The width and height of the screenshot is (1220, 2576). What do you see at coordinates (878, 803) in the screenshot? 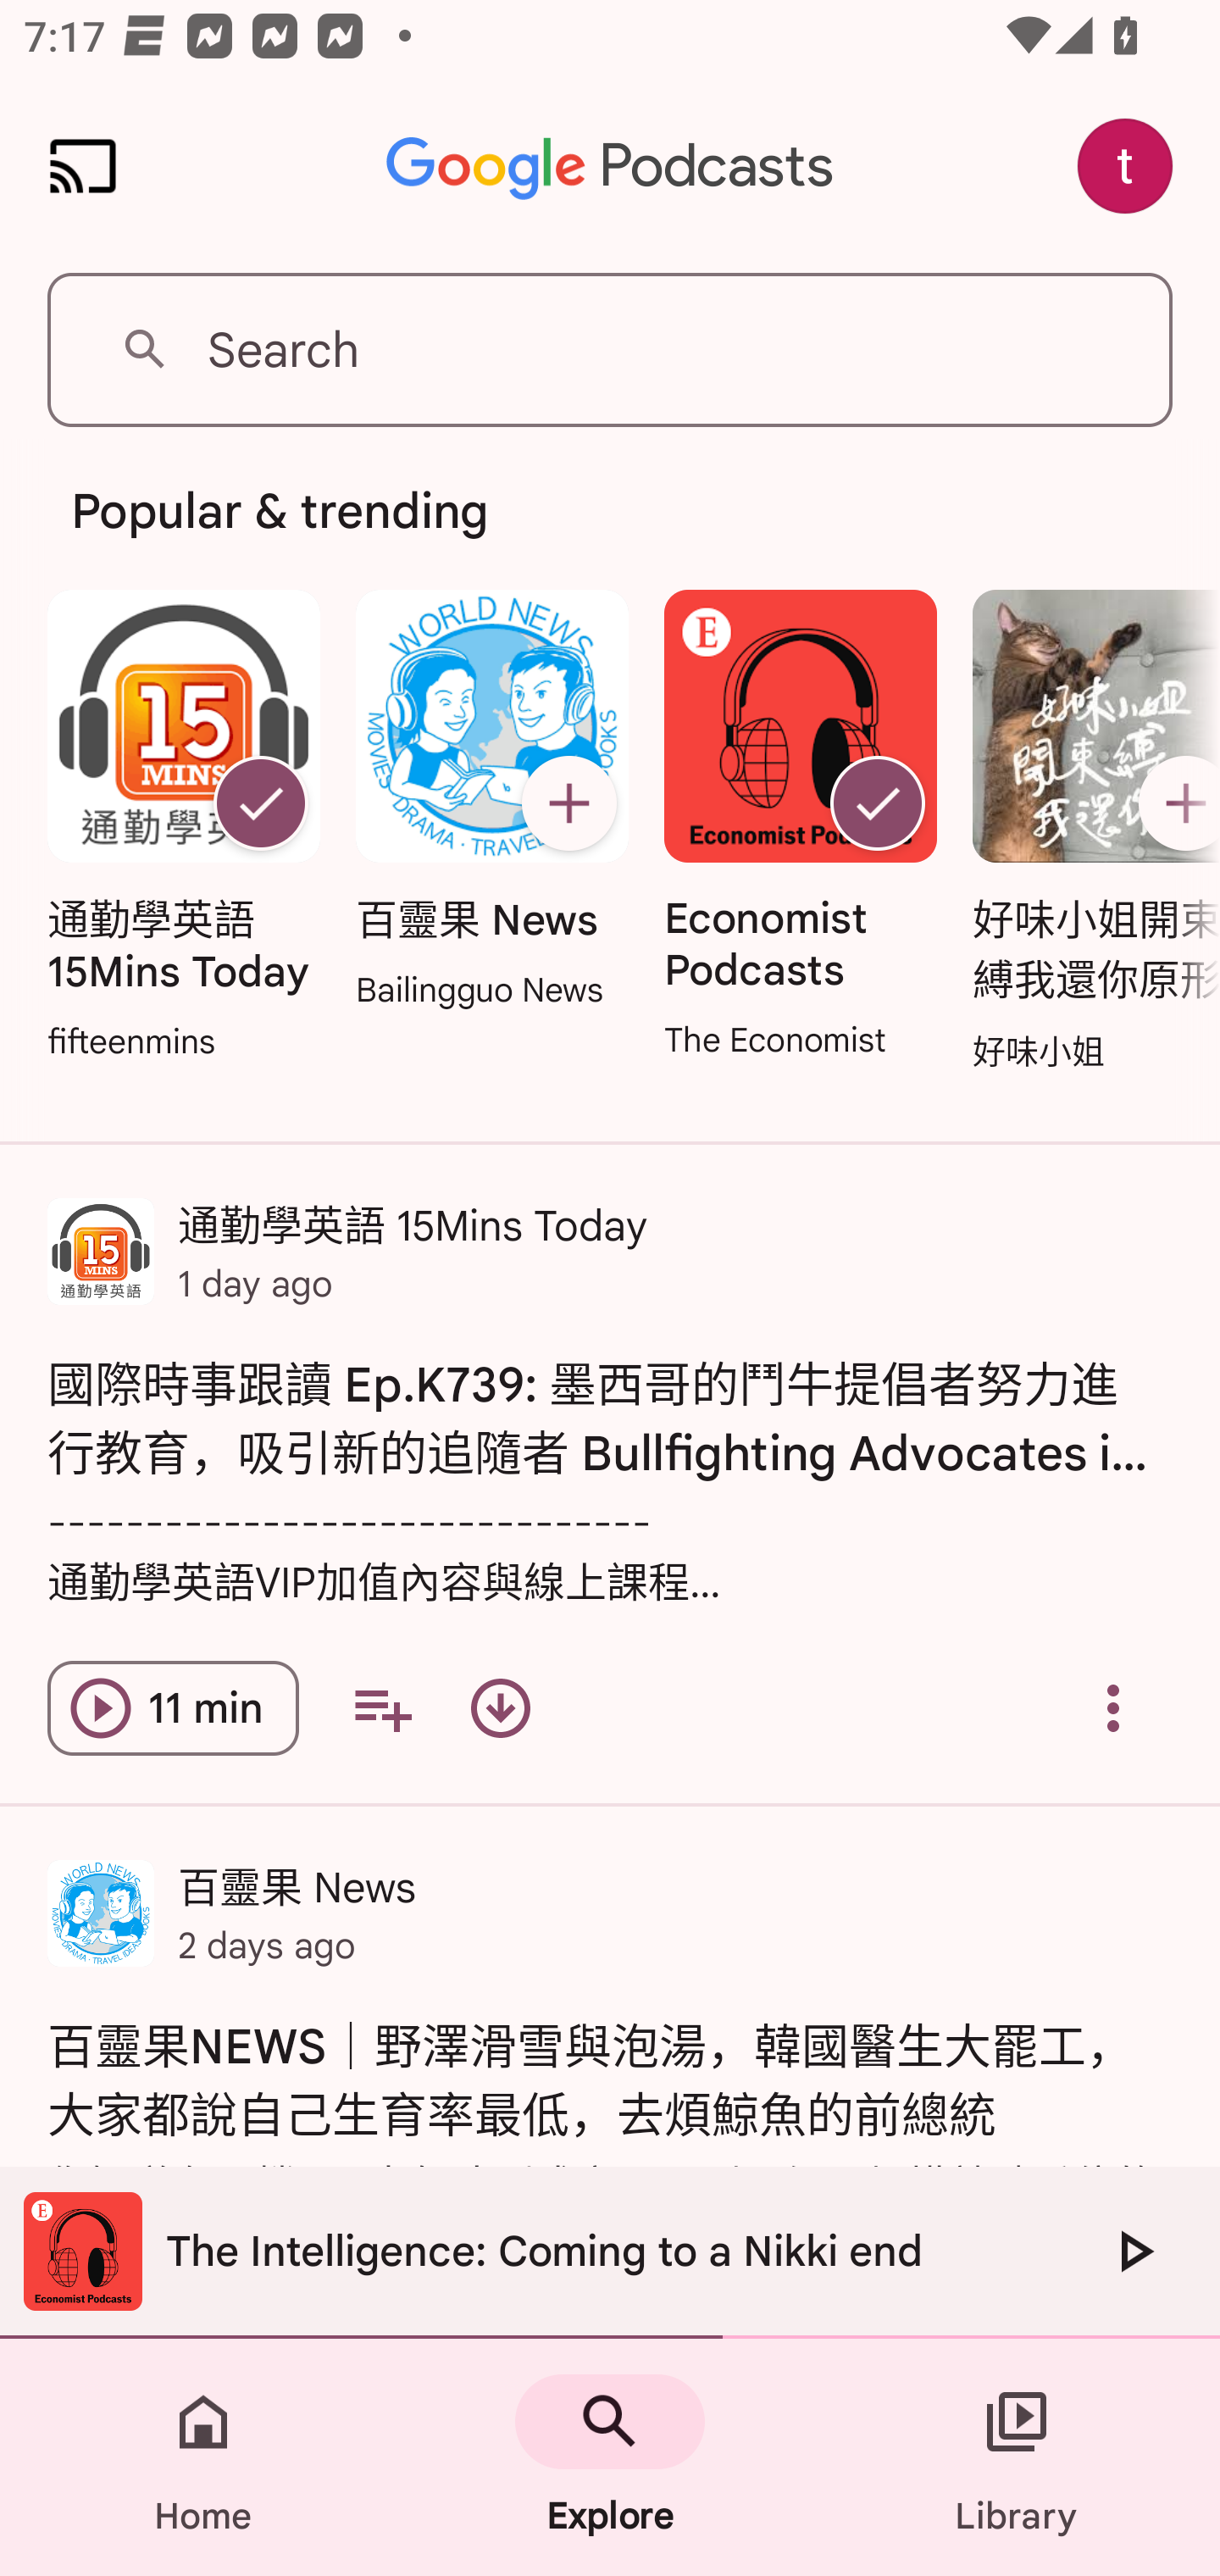
I see `Unsubscribe` at bounding box center [878, 803].